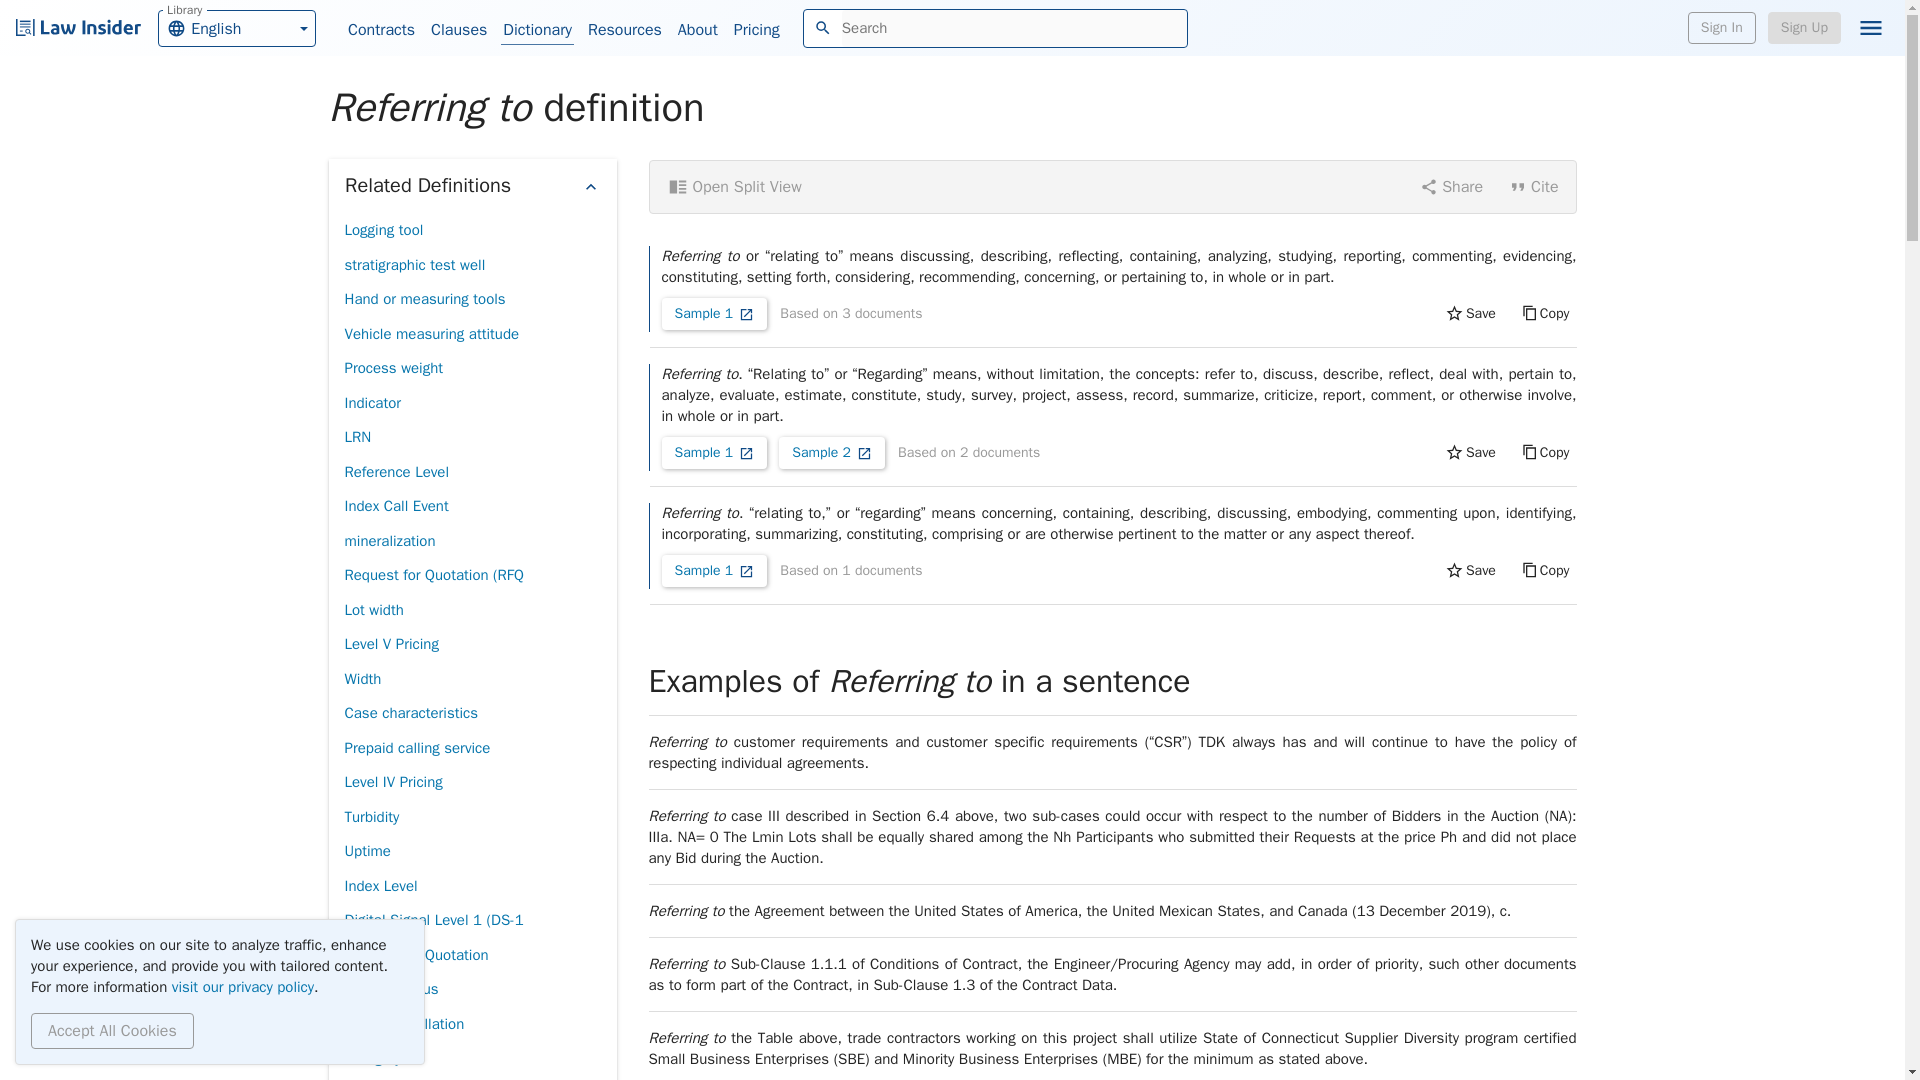  Describe the element at coordinates (389, 541) in the screenshot. I see `mineralization` at that location.